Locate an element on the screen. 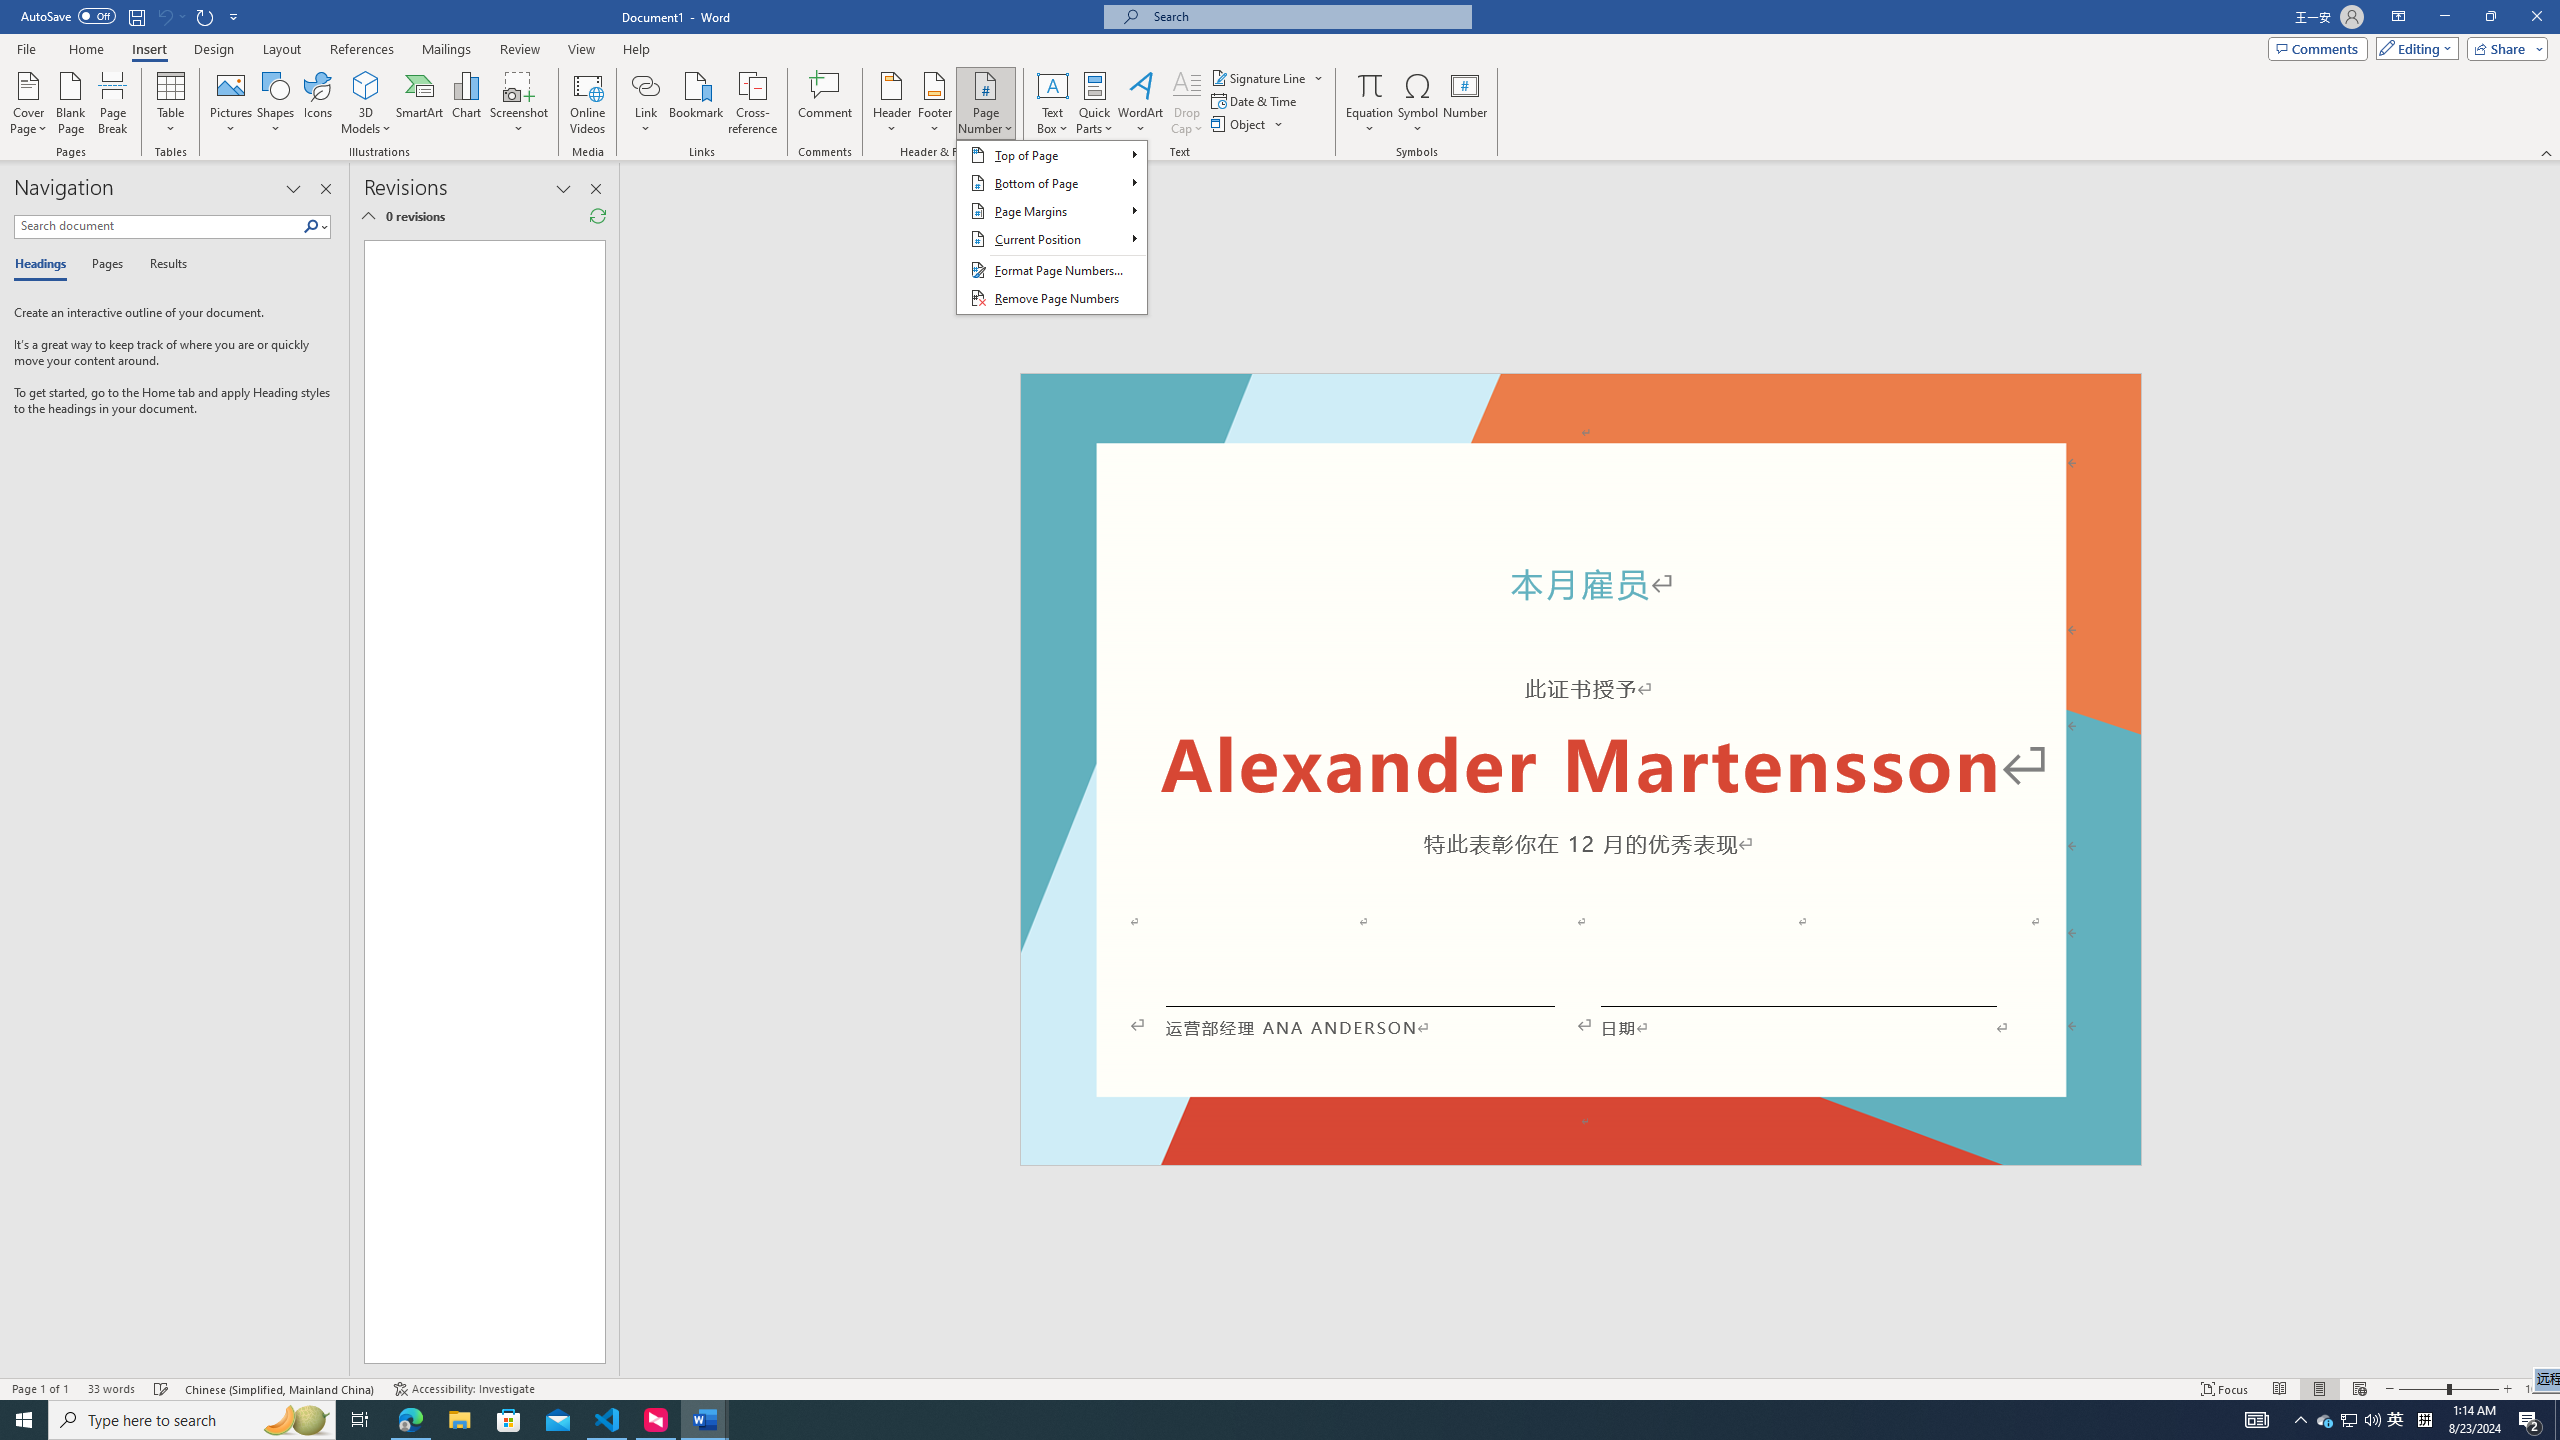 The height and width of the screenshot is (1440, 2560). Task View is located at coordinates (1580, 769).